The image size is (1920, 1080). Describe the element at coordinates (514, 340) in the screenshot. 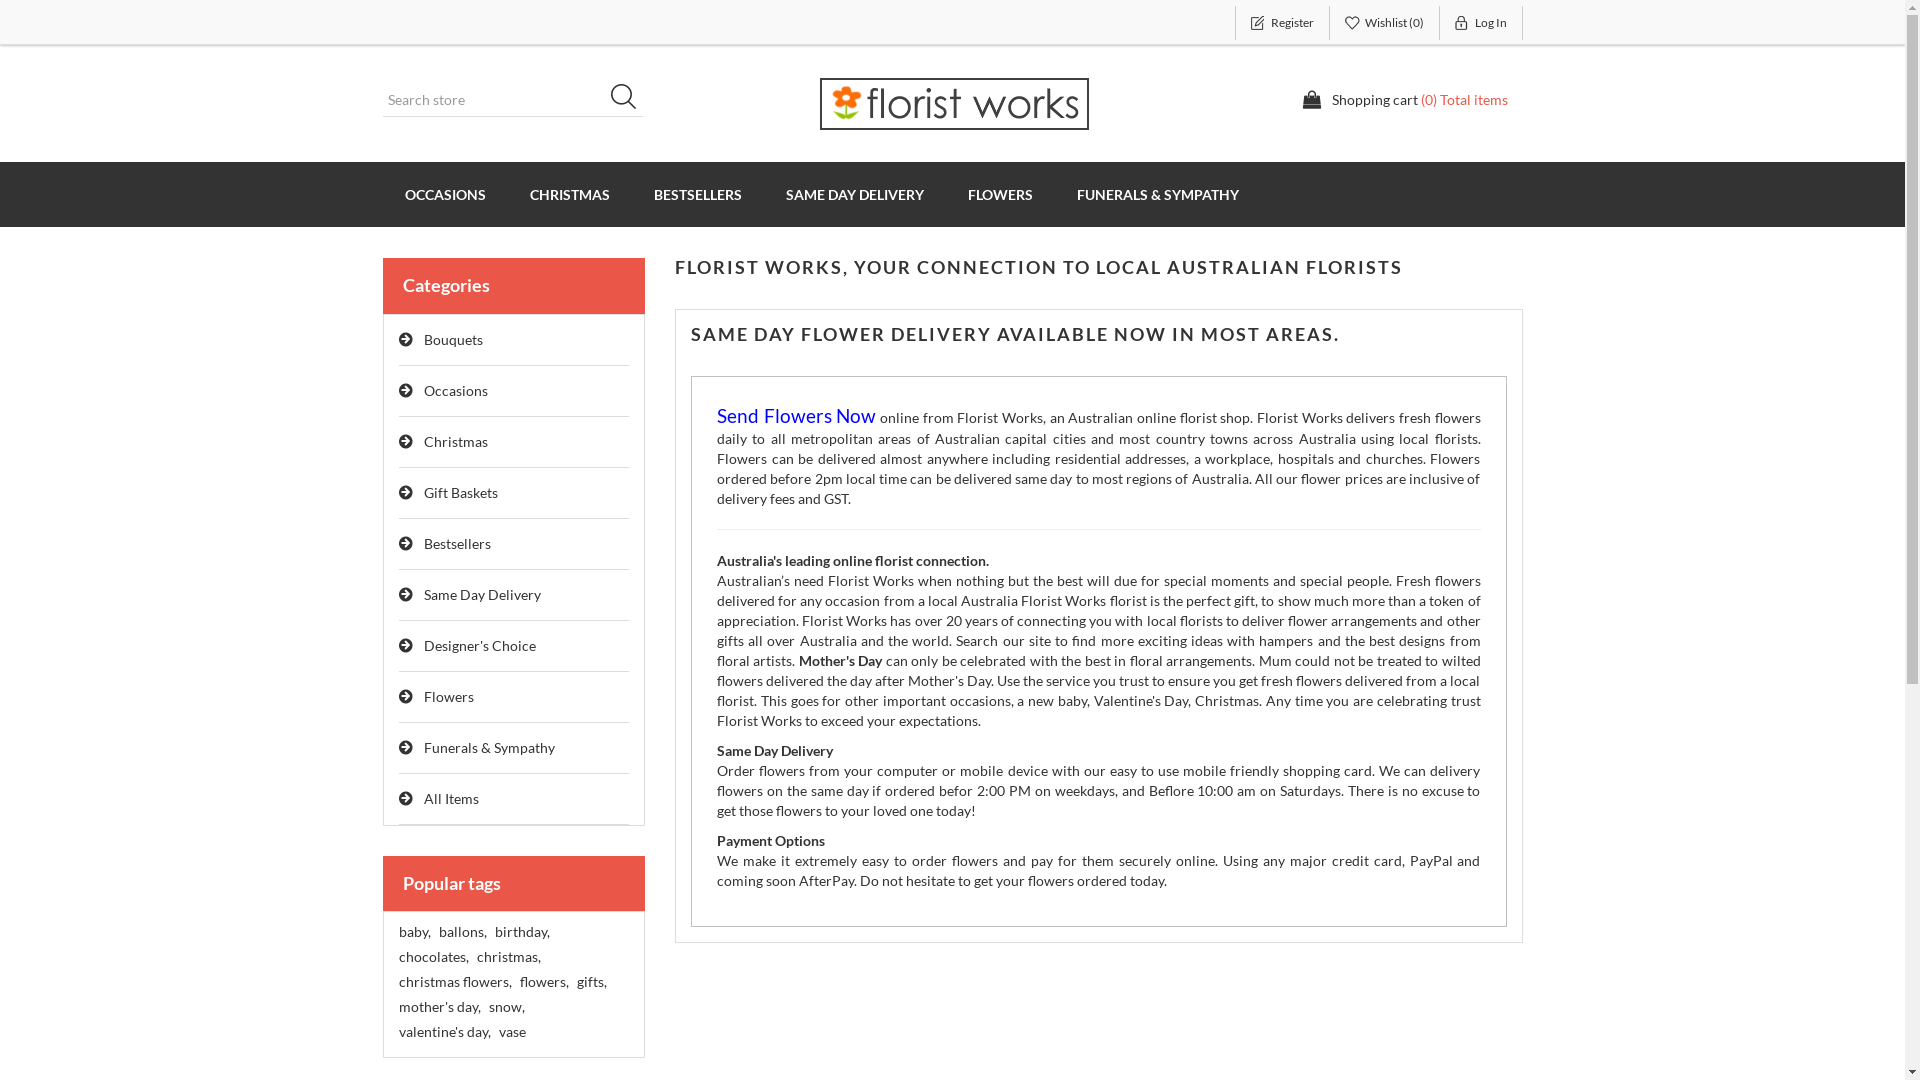

I see `Bouquets` at that location.